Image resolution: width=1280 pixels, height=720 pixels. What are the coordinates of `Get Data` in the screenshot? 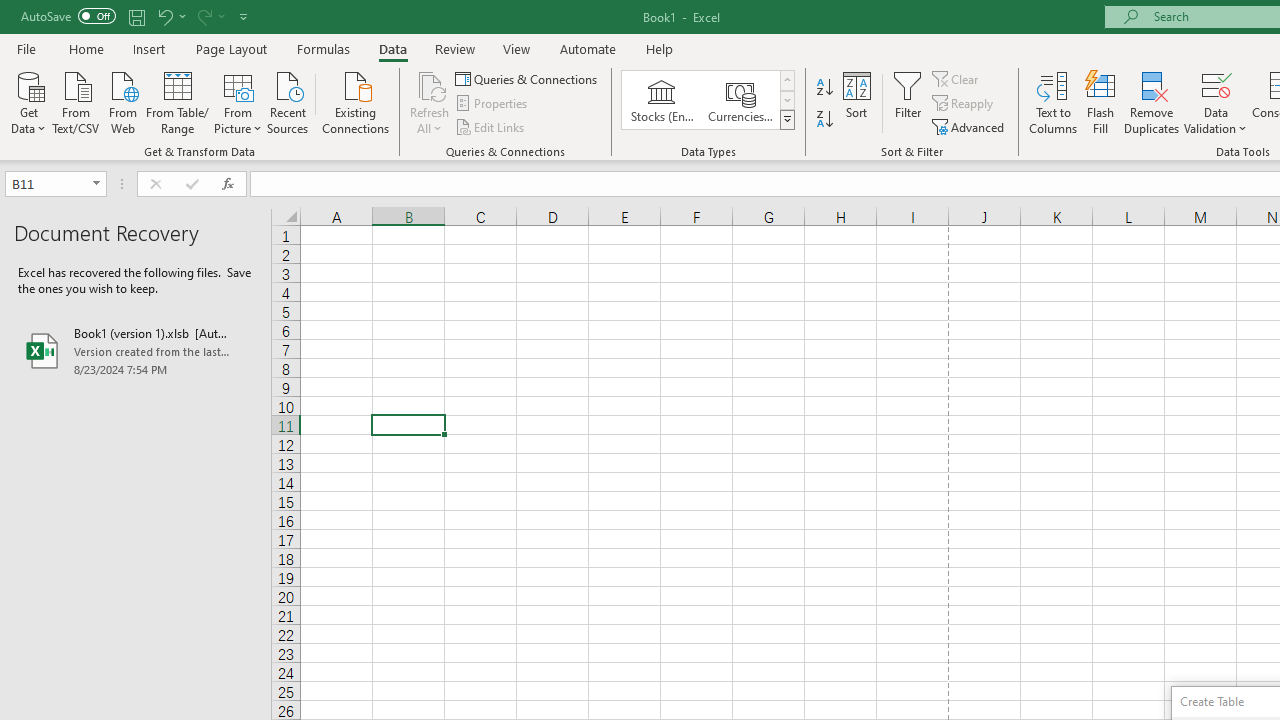 It's located at (28, 101).